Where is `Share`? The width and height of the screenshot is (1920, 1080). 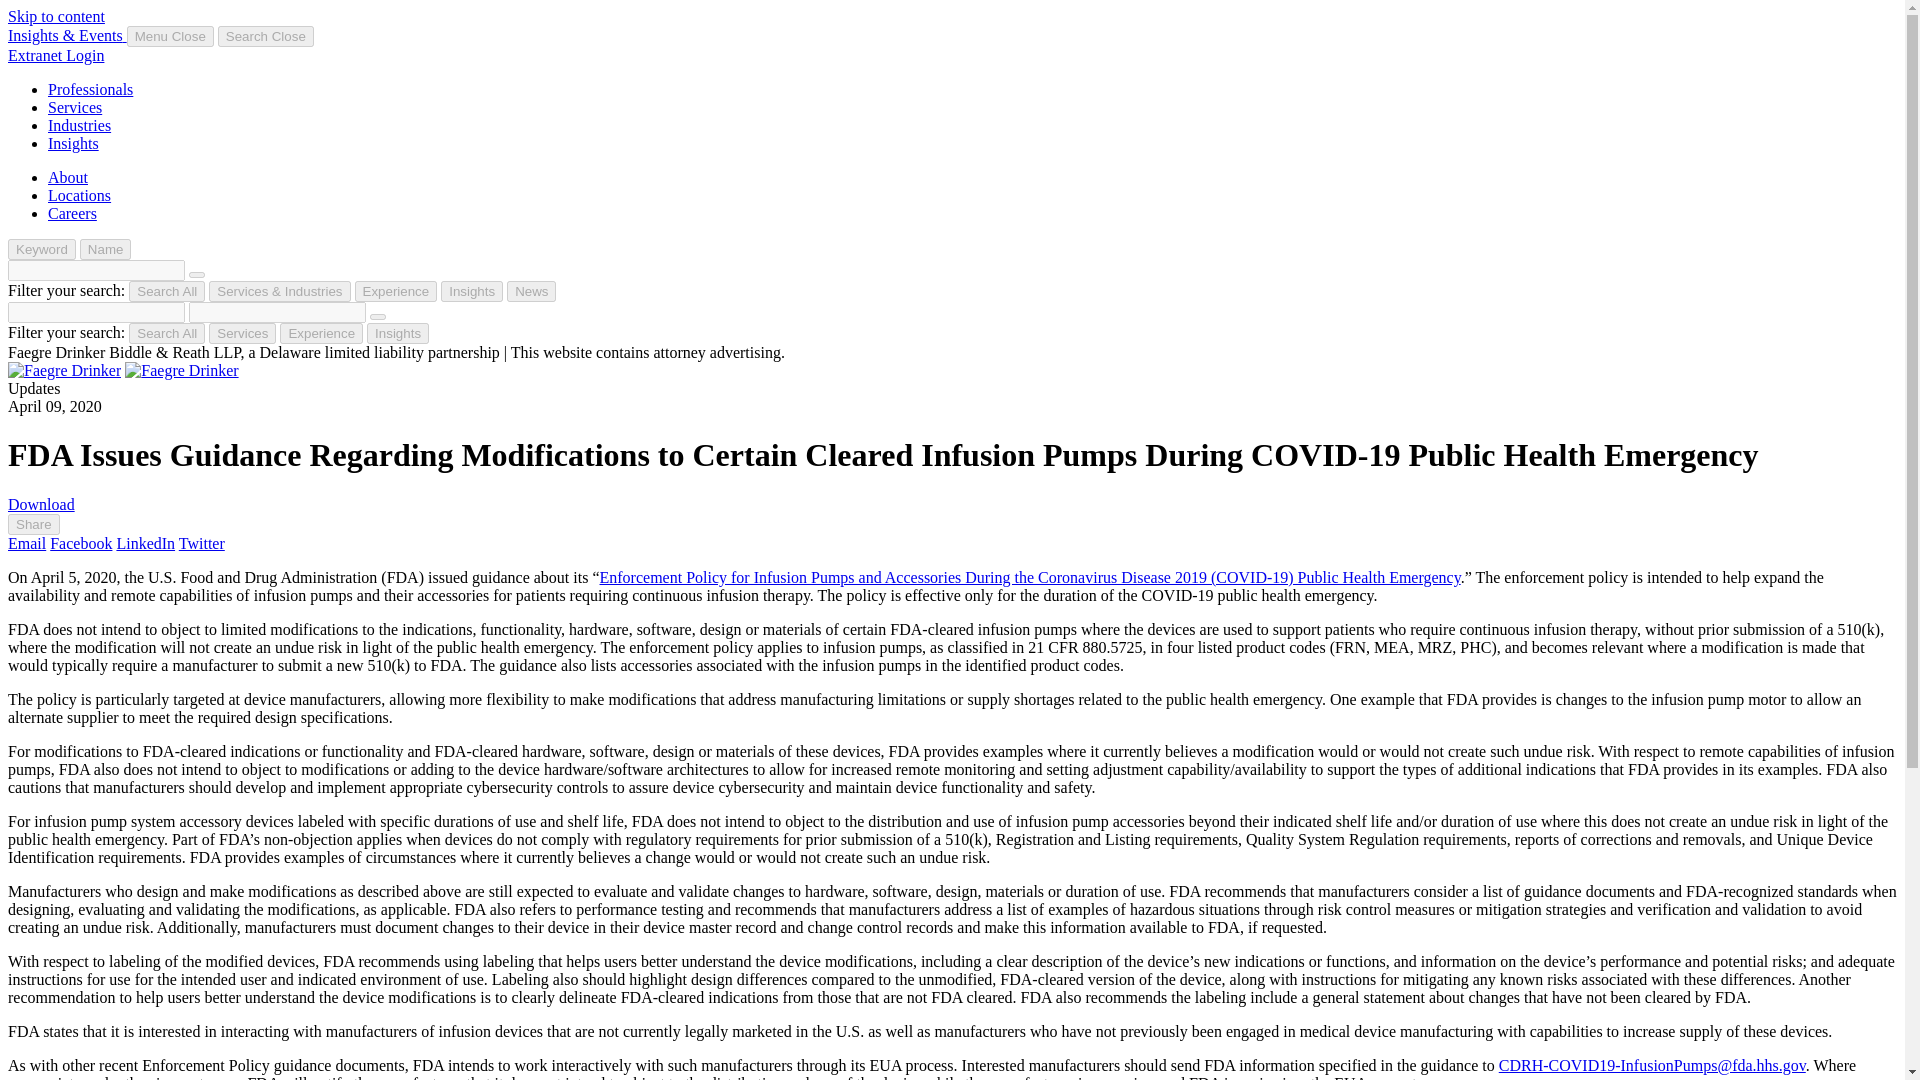
Share is located at coordinates (33, 524).